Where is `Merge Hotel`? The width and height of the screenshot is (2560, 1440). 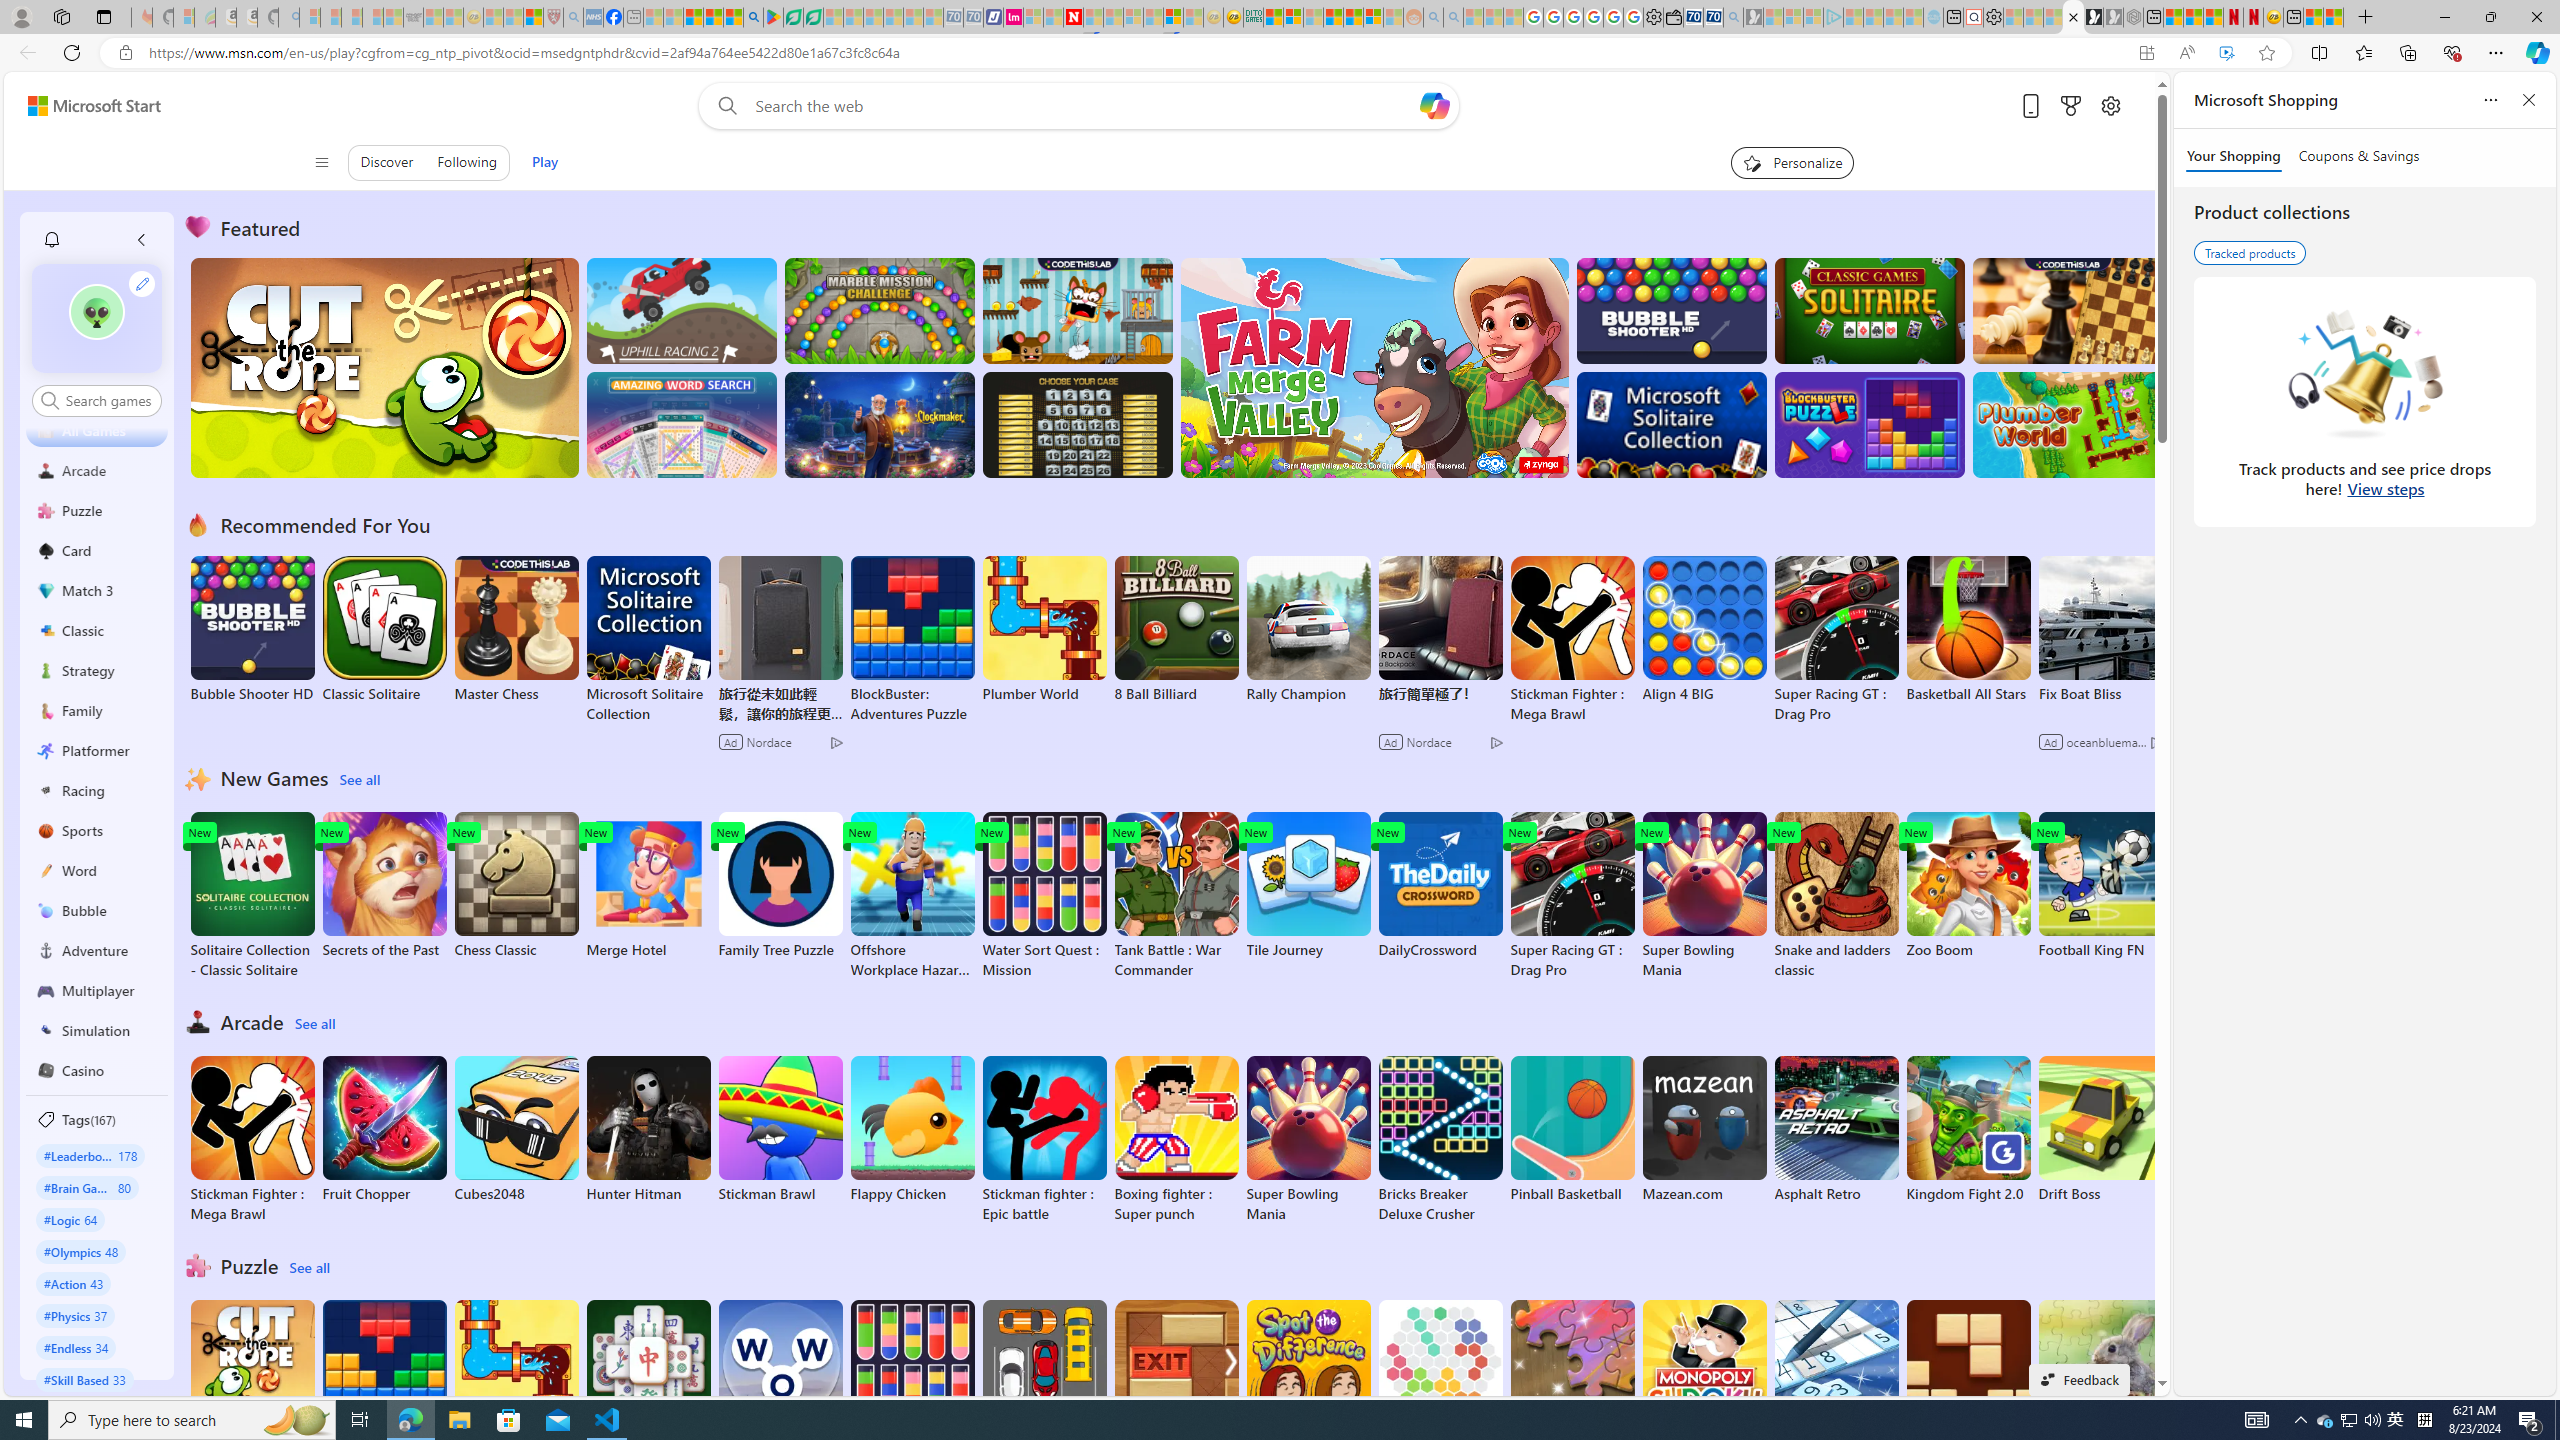 Merge Hotel is located at coordinates (648, 886).